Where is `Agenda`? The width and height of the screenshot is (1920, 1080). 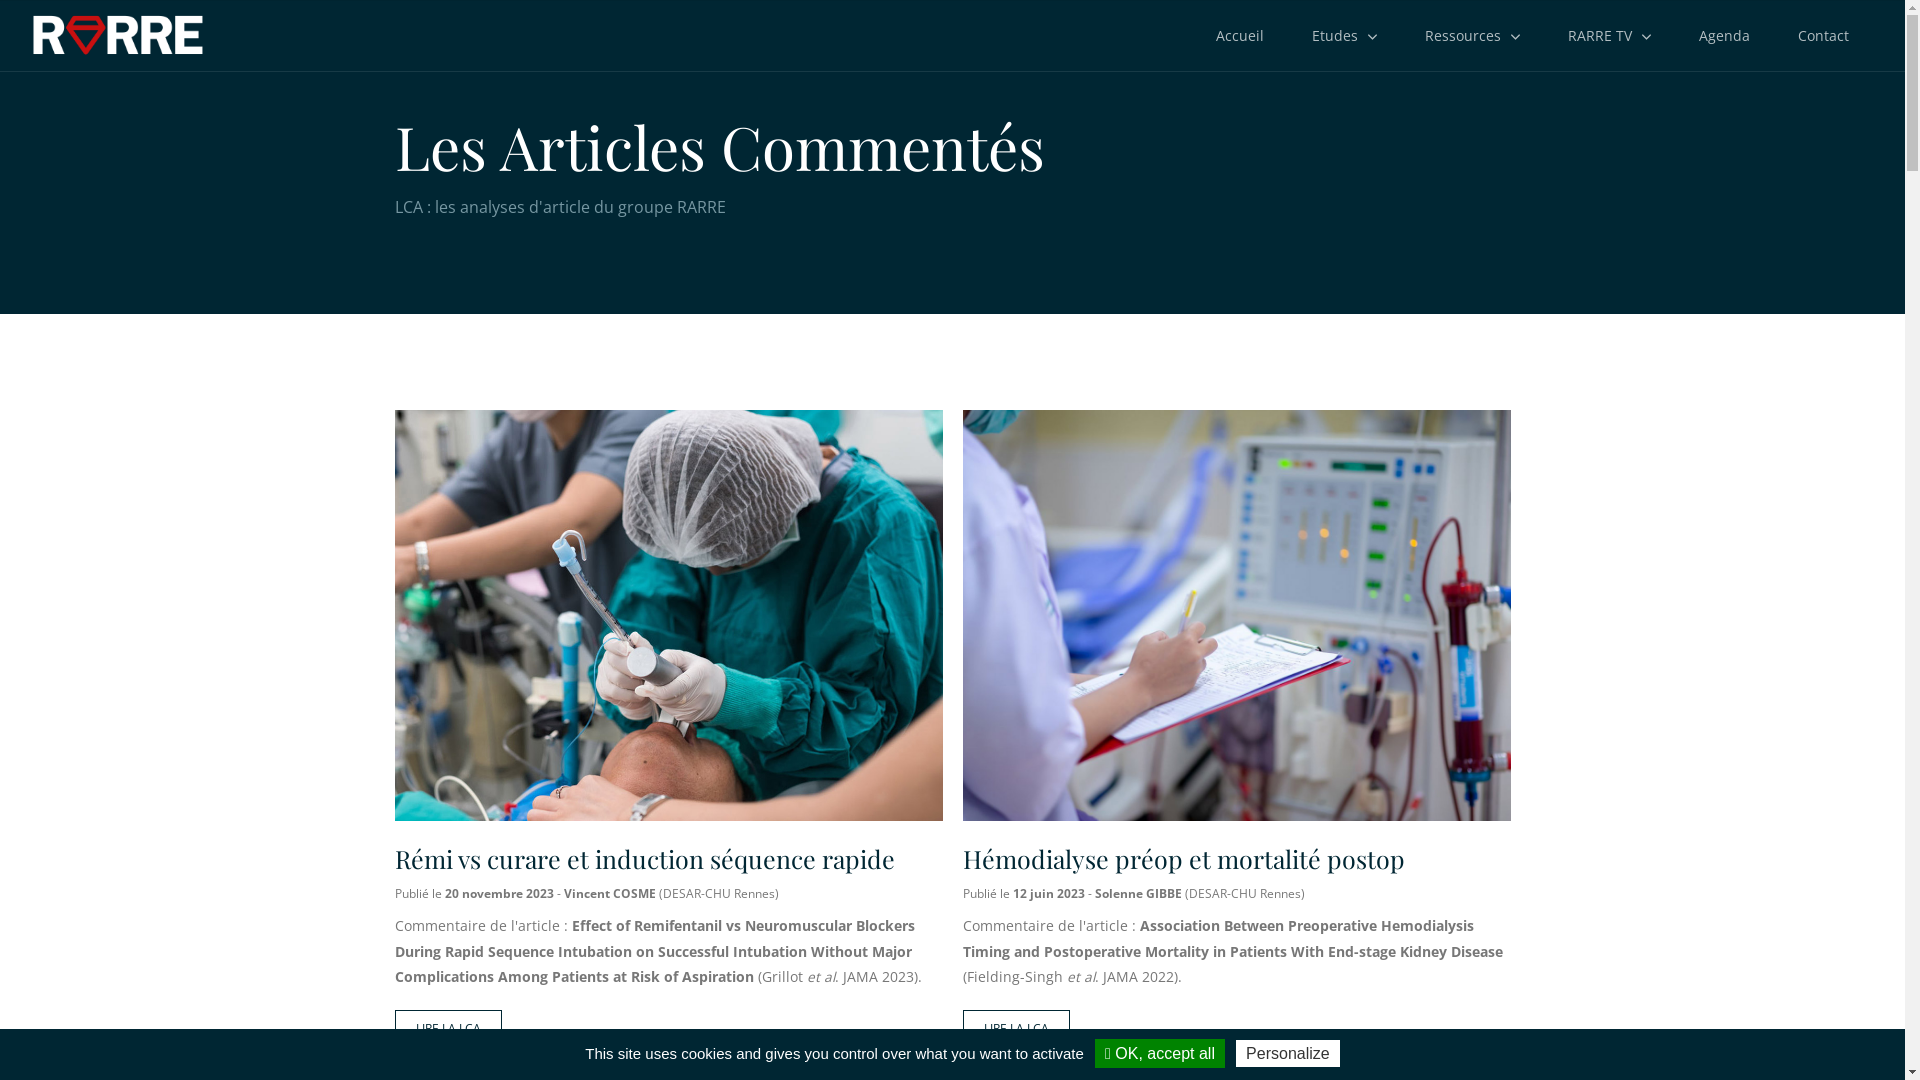
Agenda is located at coordinates (1724, 36).